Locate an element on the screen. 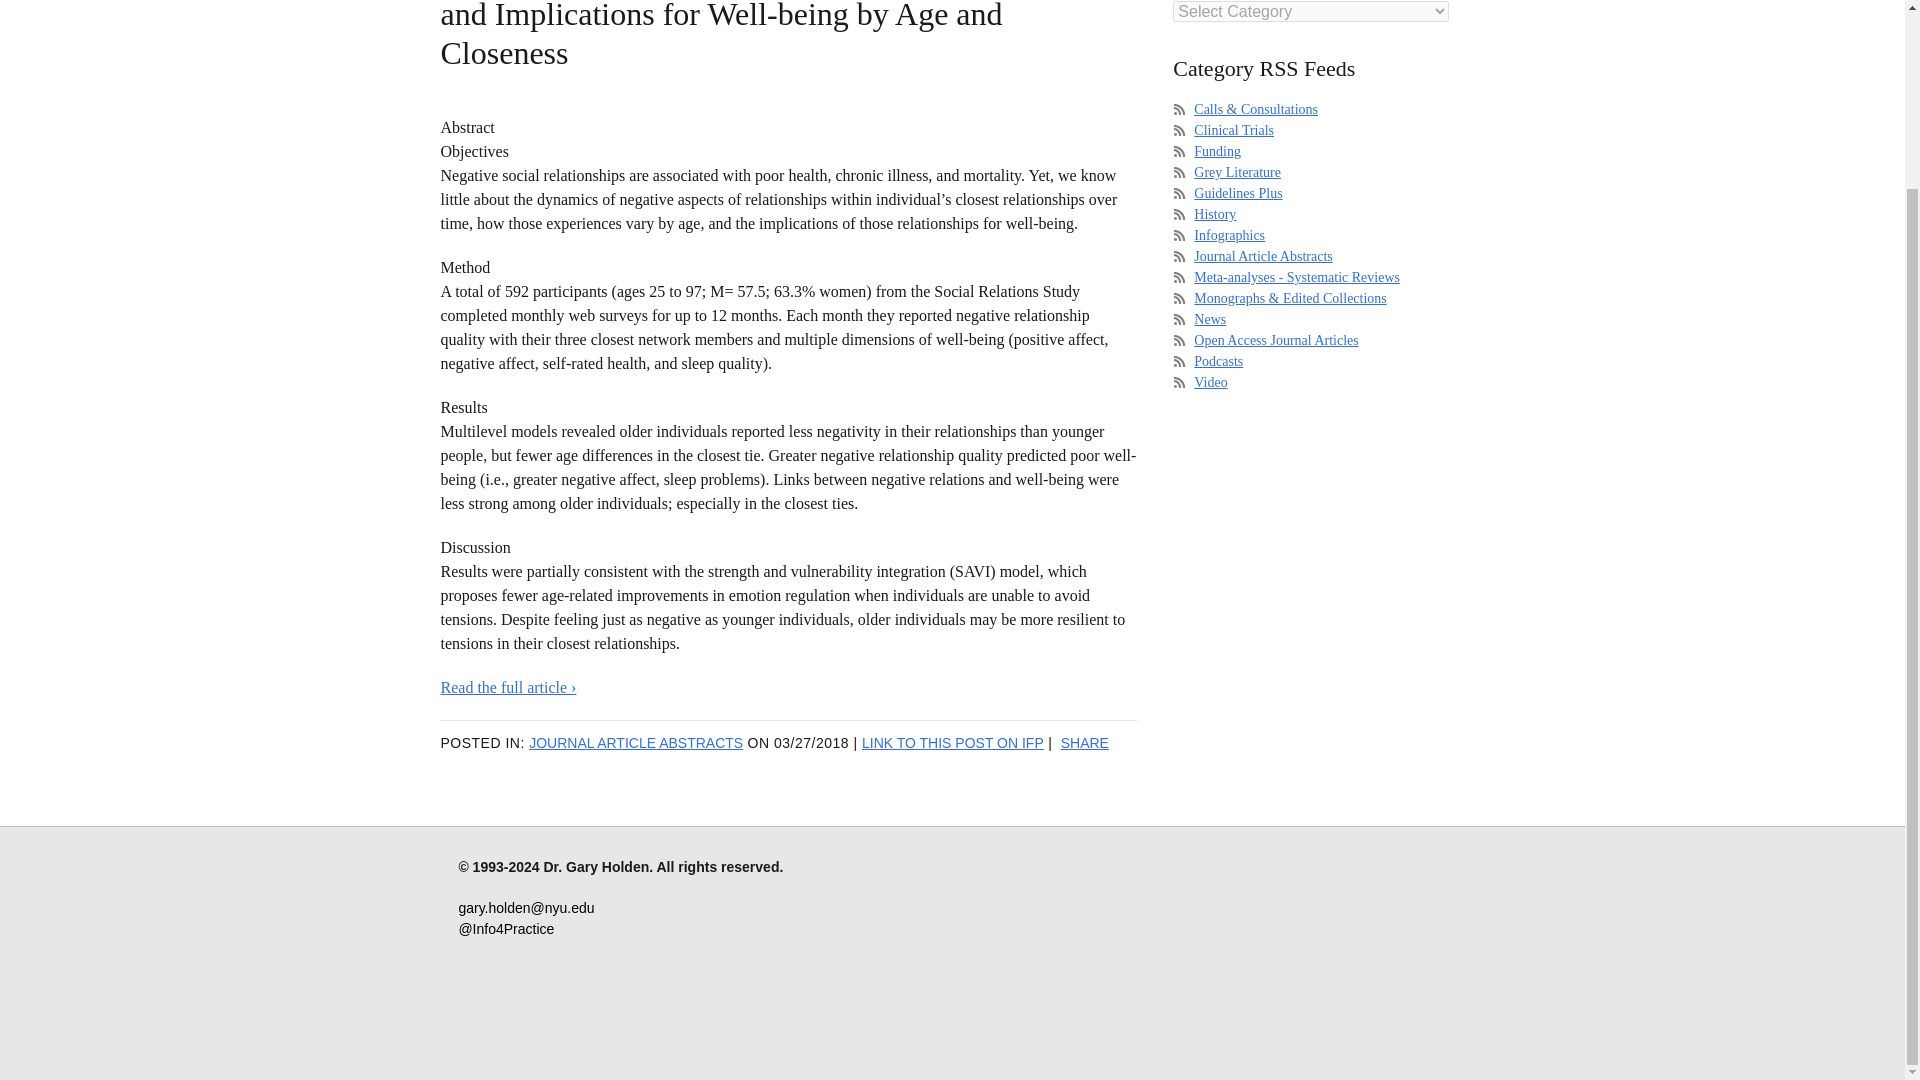 This screenshot has height=1080, width=1920. JOURNAL ARTICLE ABSTRACTS is located at coordinates (636, 742).